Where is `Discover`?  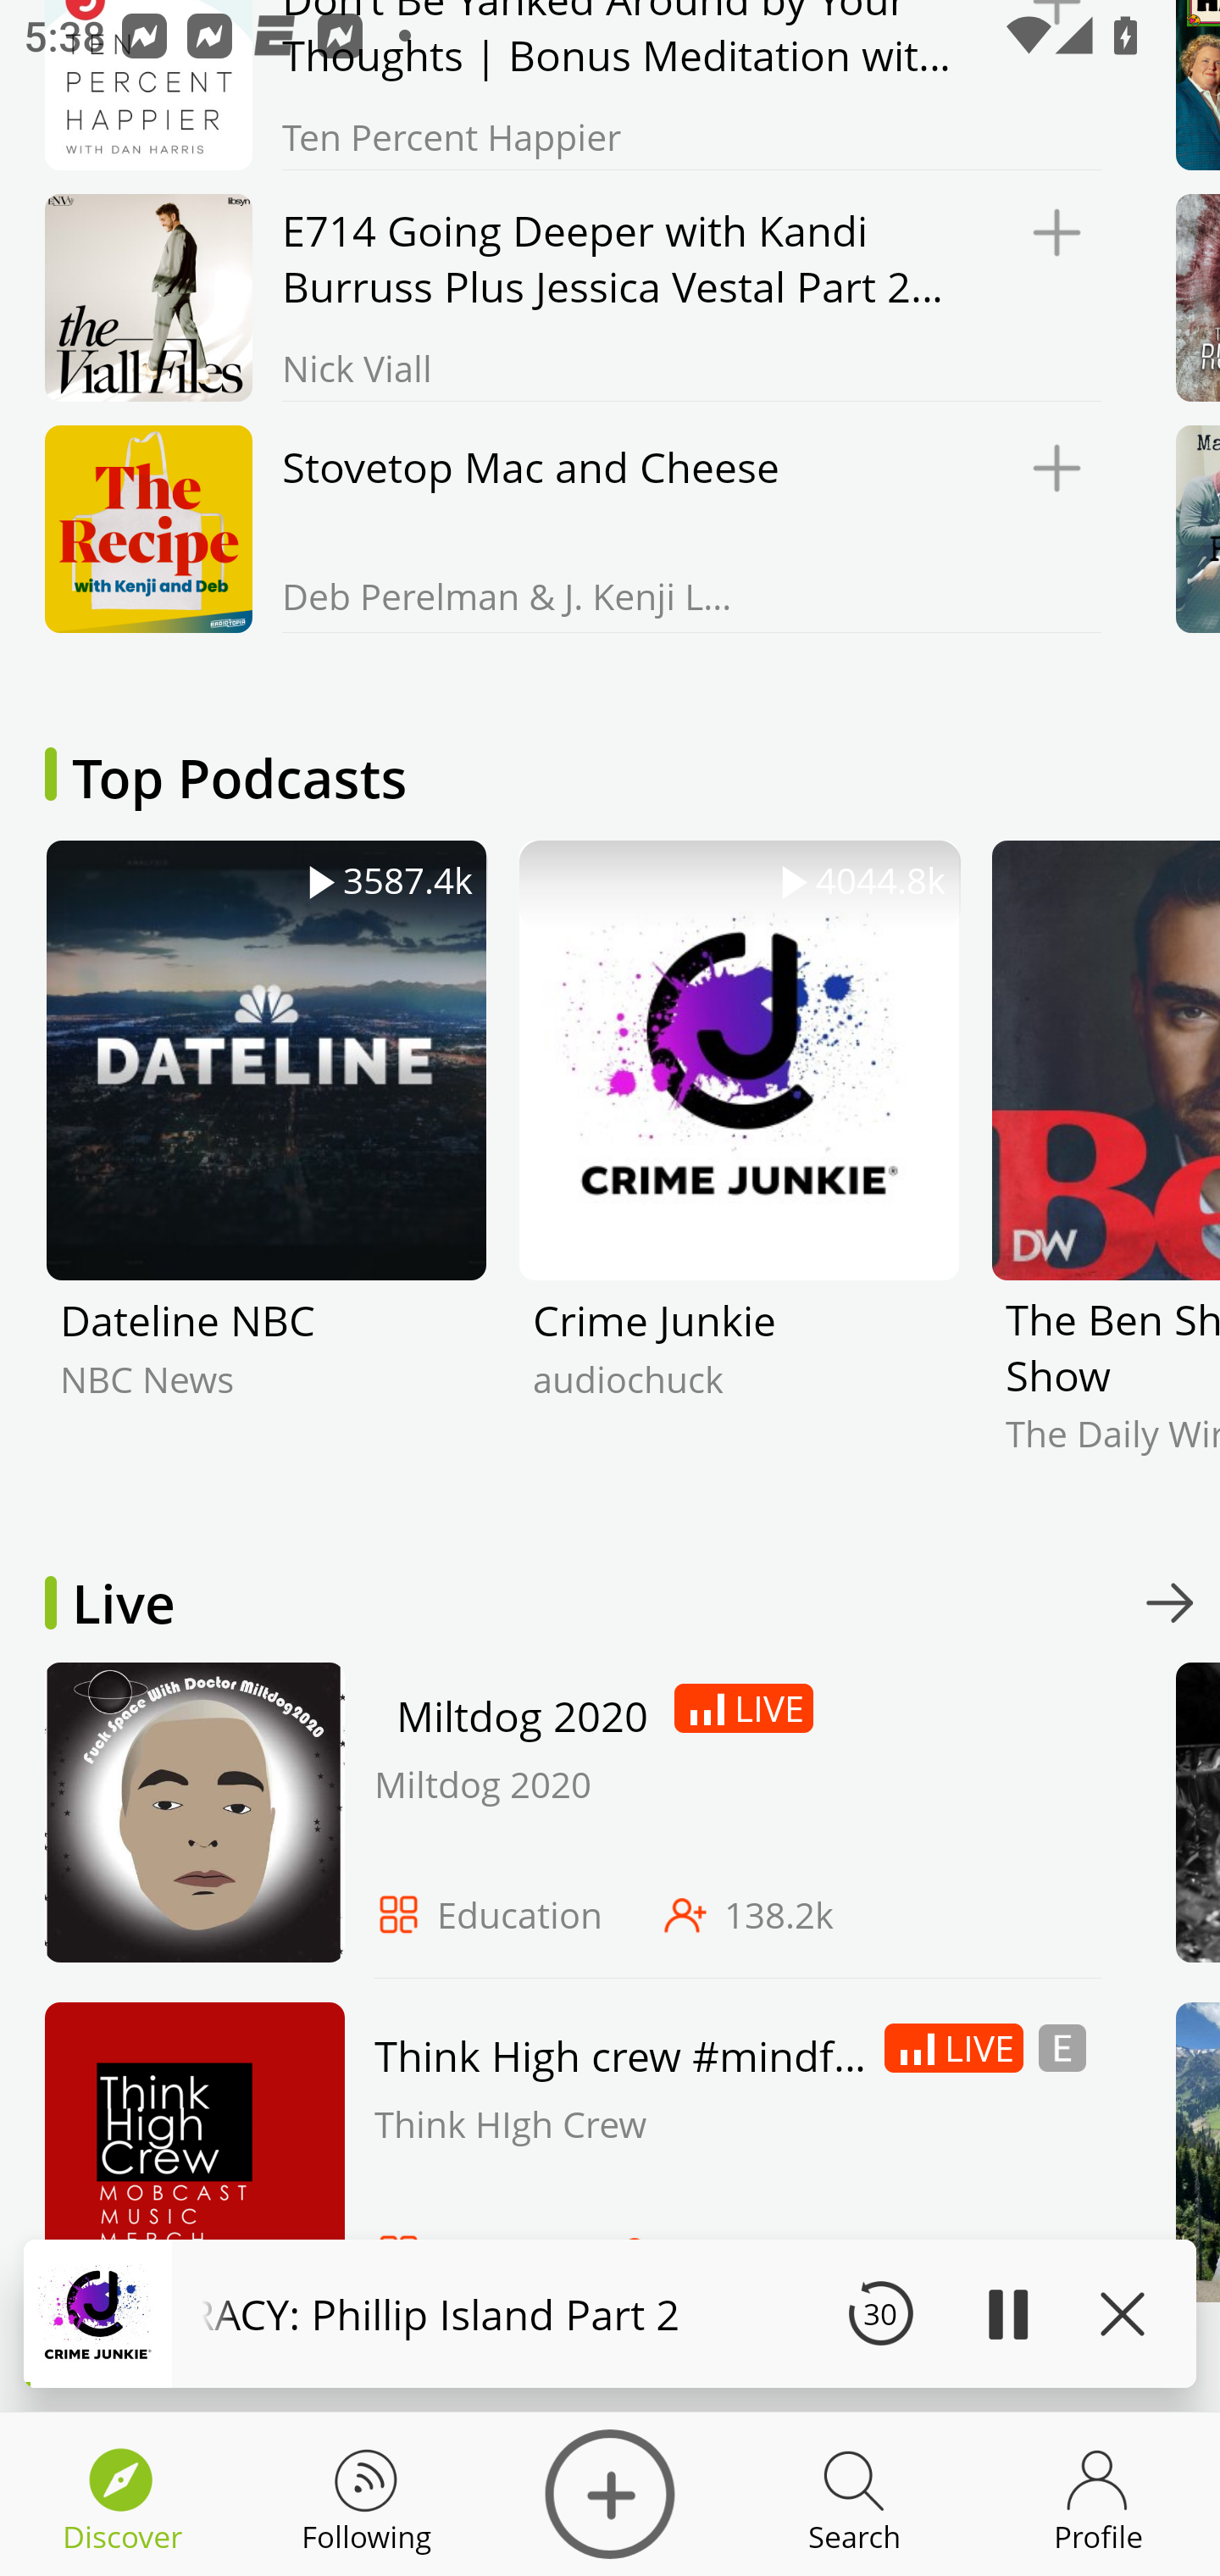 Discover is located at coordinates (610, 2495).